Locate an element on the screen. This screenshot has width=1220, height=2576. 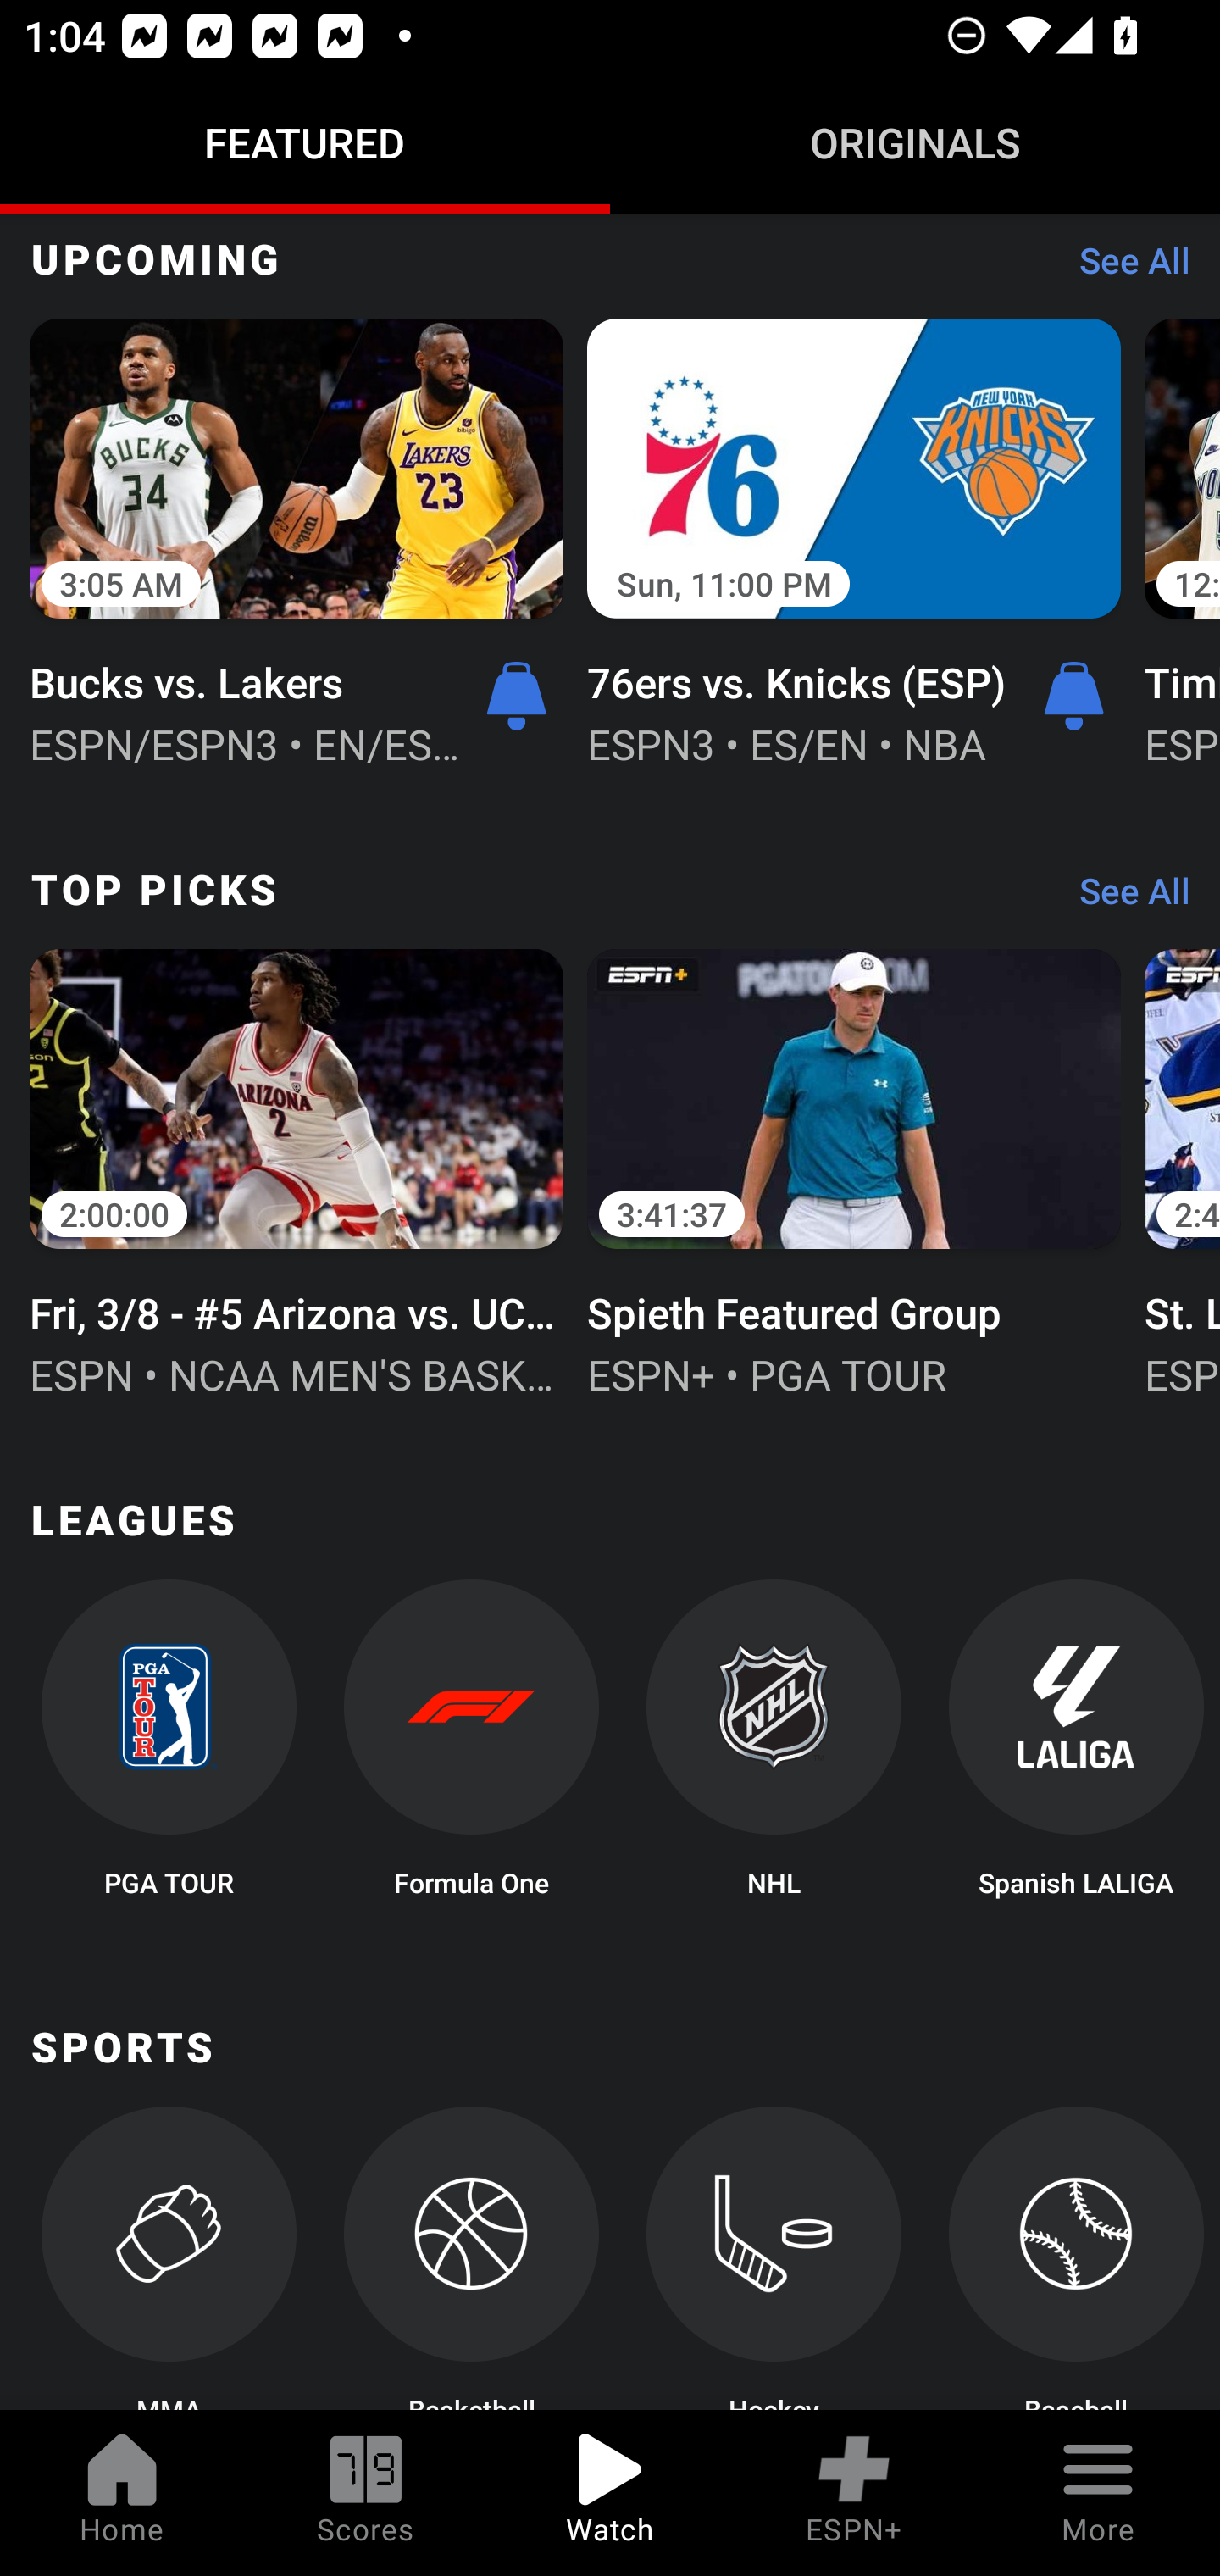
Hockey is located at coordinates (774, 2259).